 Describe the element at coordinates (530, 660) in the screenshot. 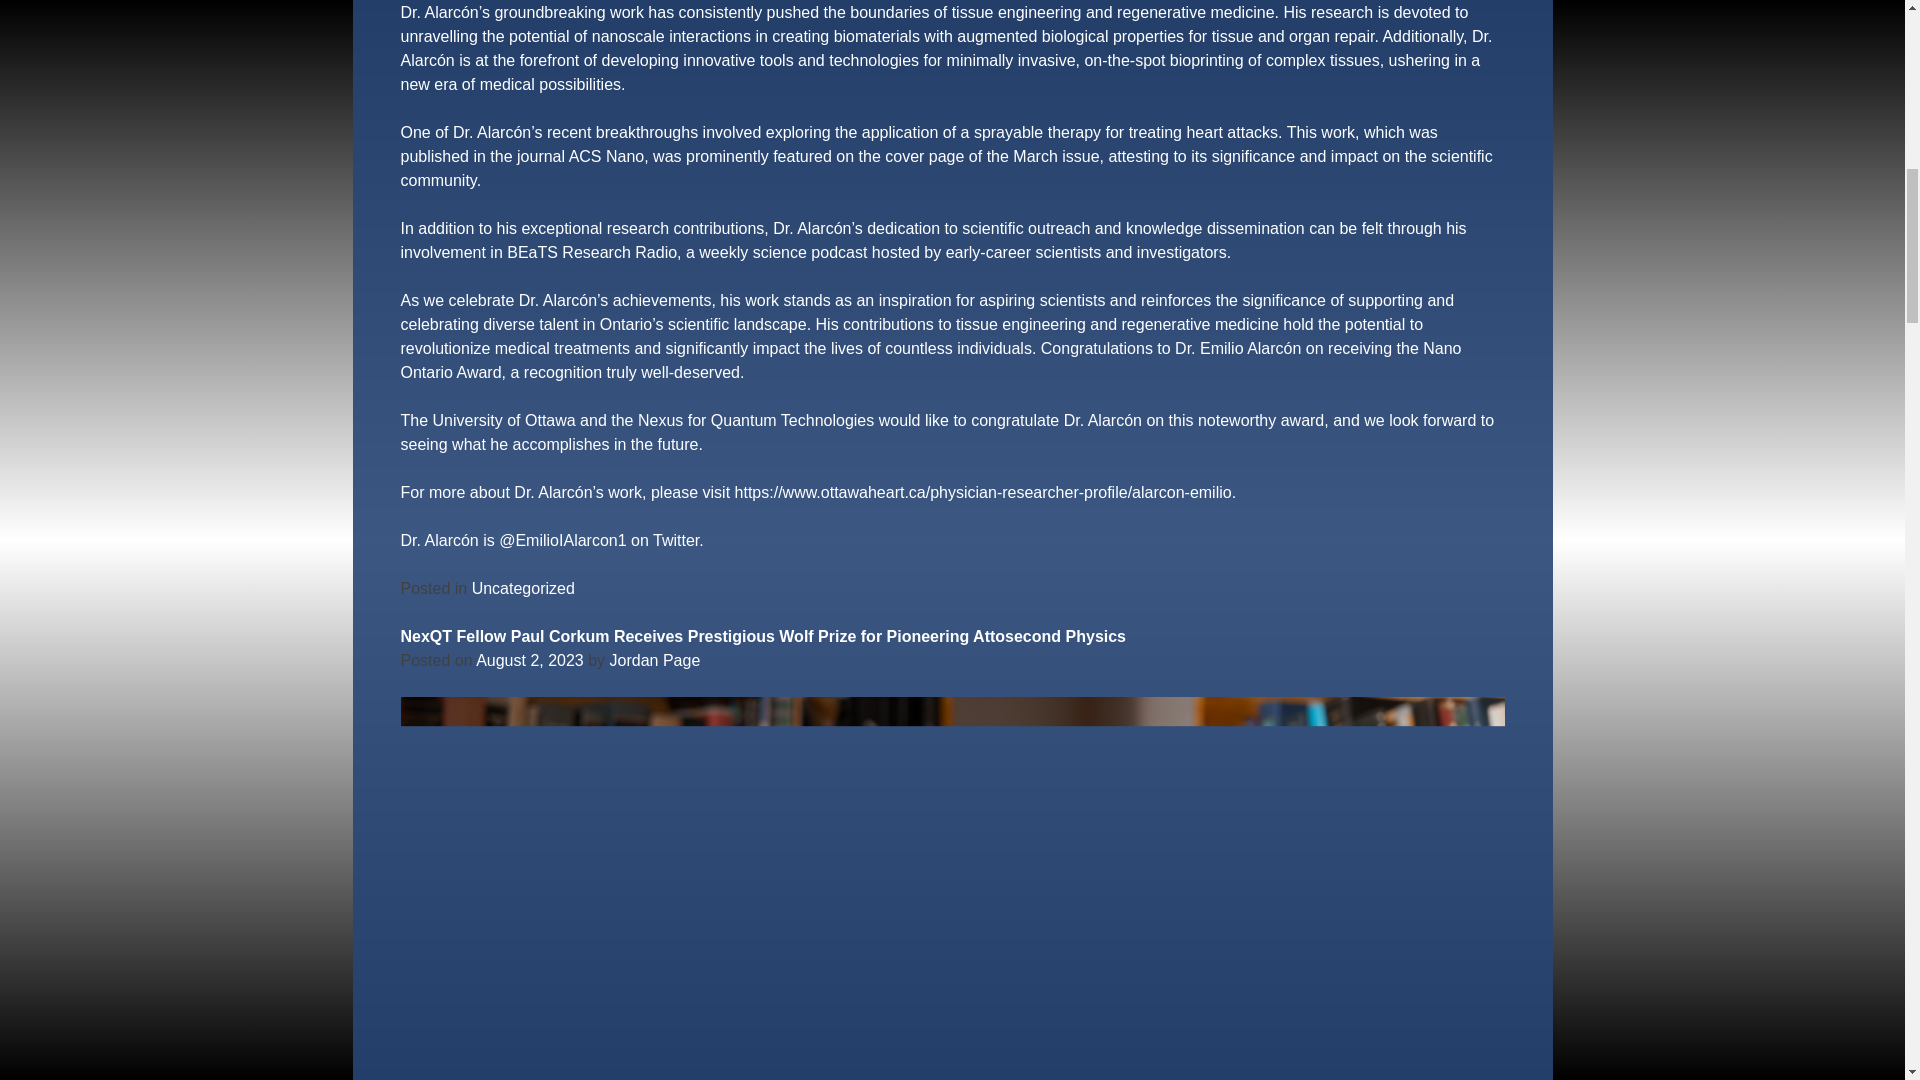

I see `August 2, 2023` at that location.